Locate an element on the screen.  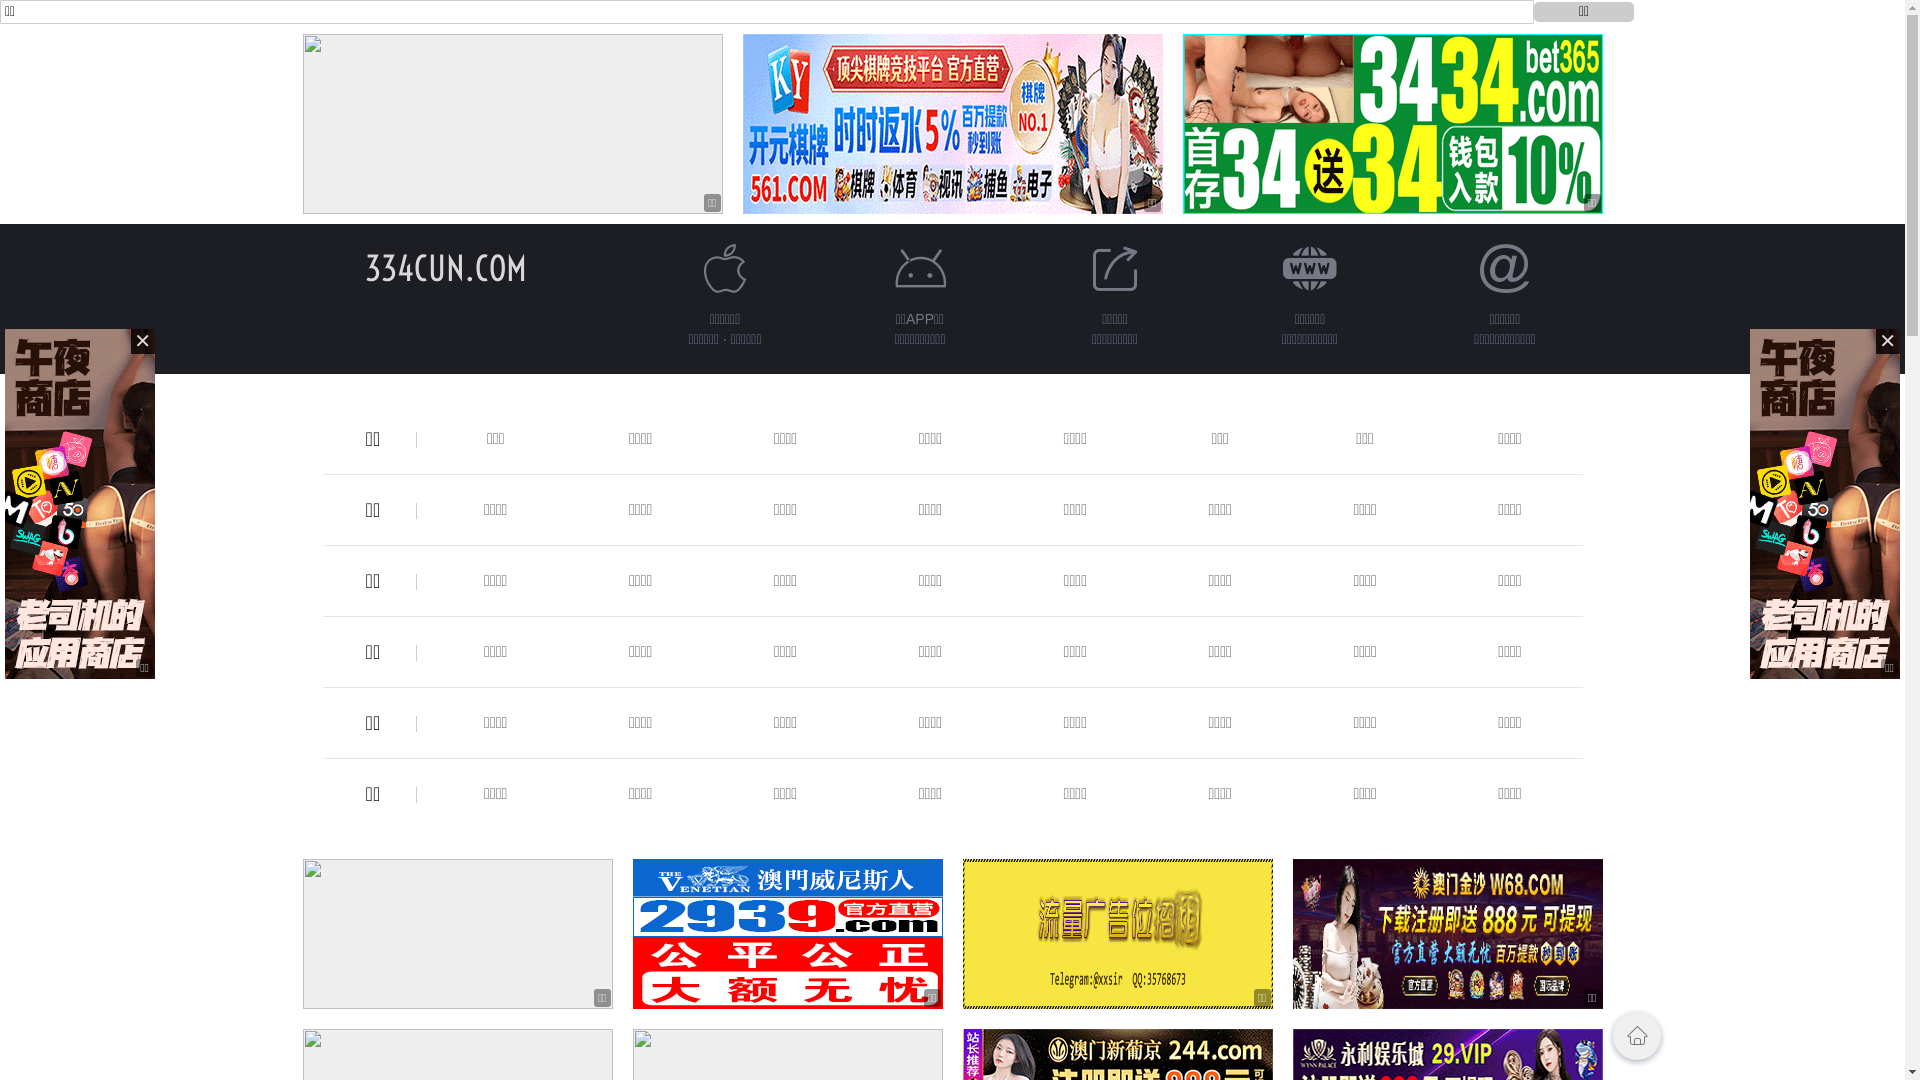
334CUN.COM is located at coordinates (445, 268).